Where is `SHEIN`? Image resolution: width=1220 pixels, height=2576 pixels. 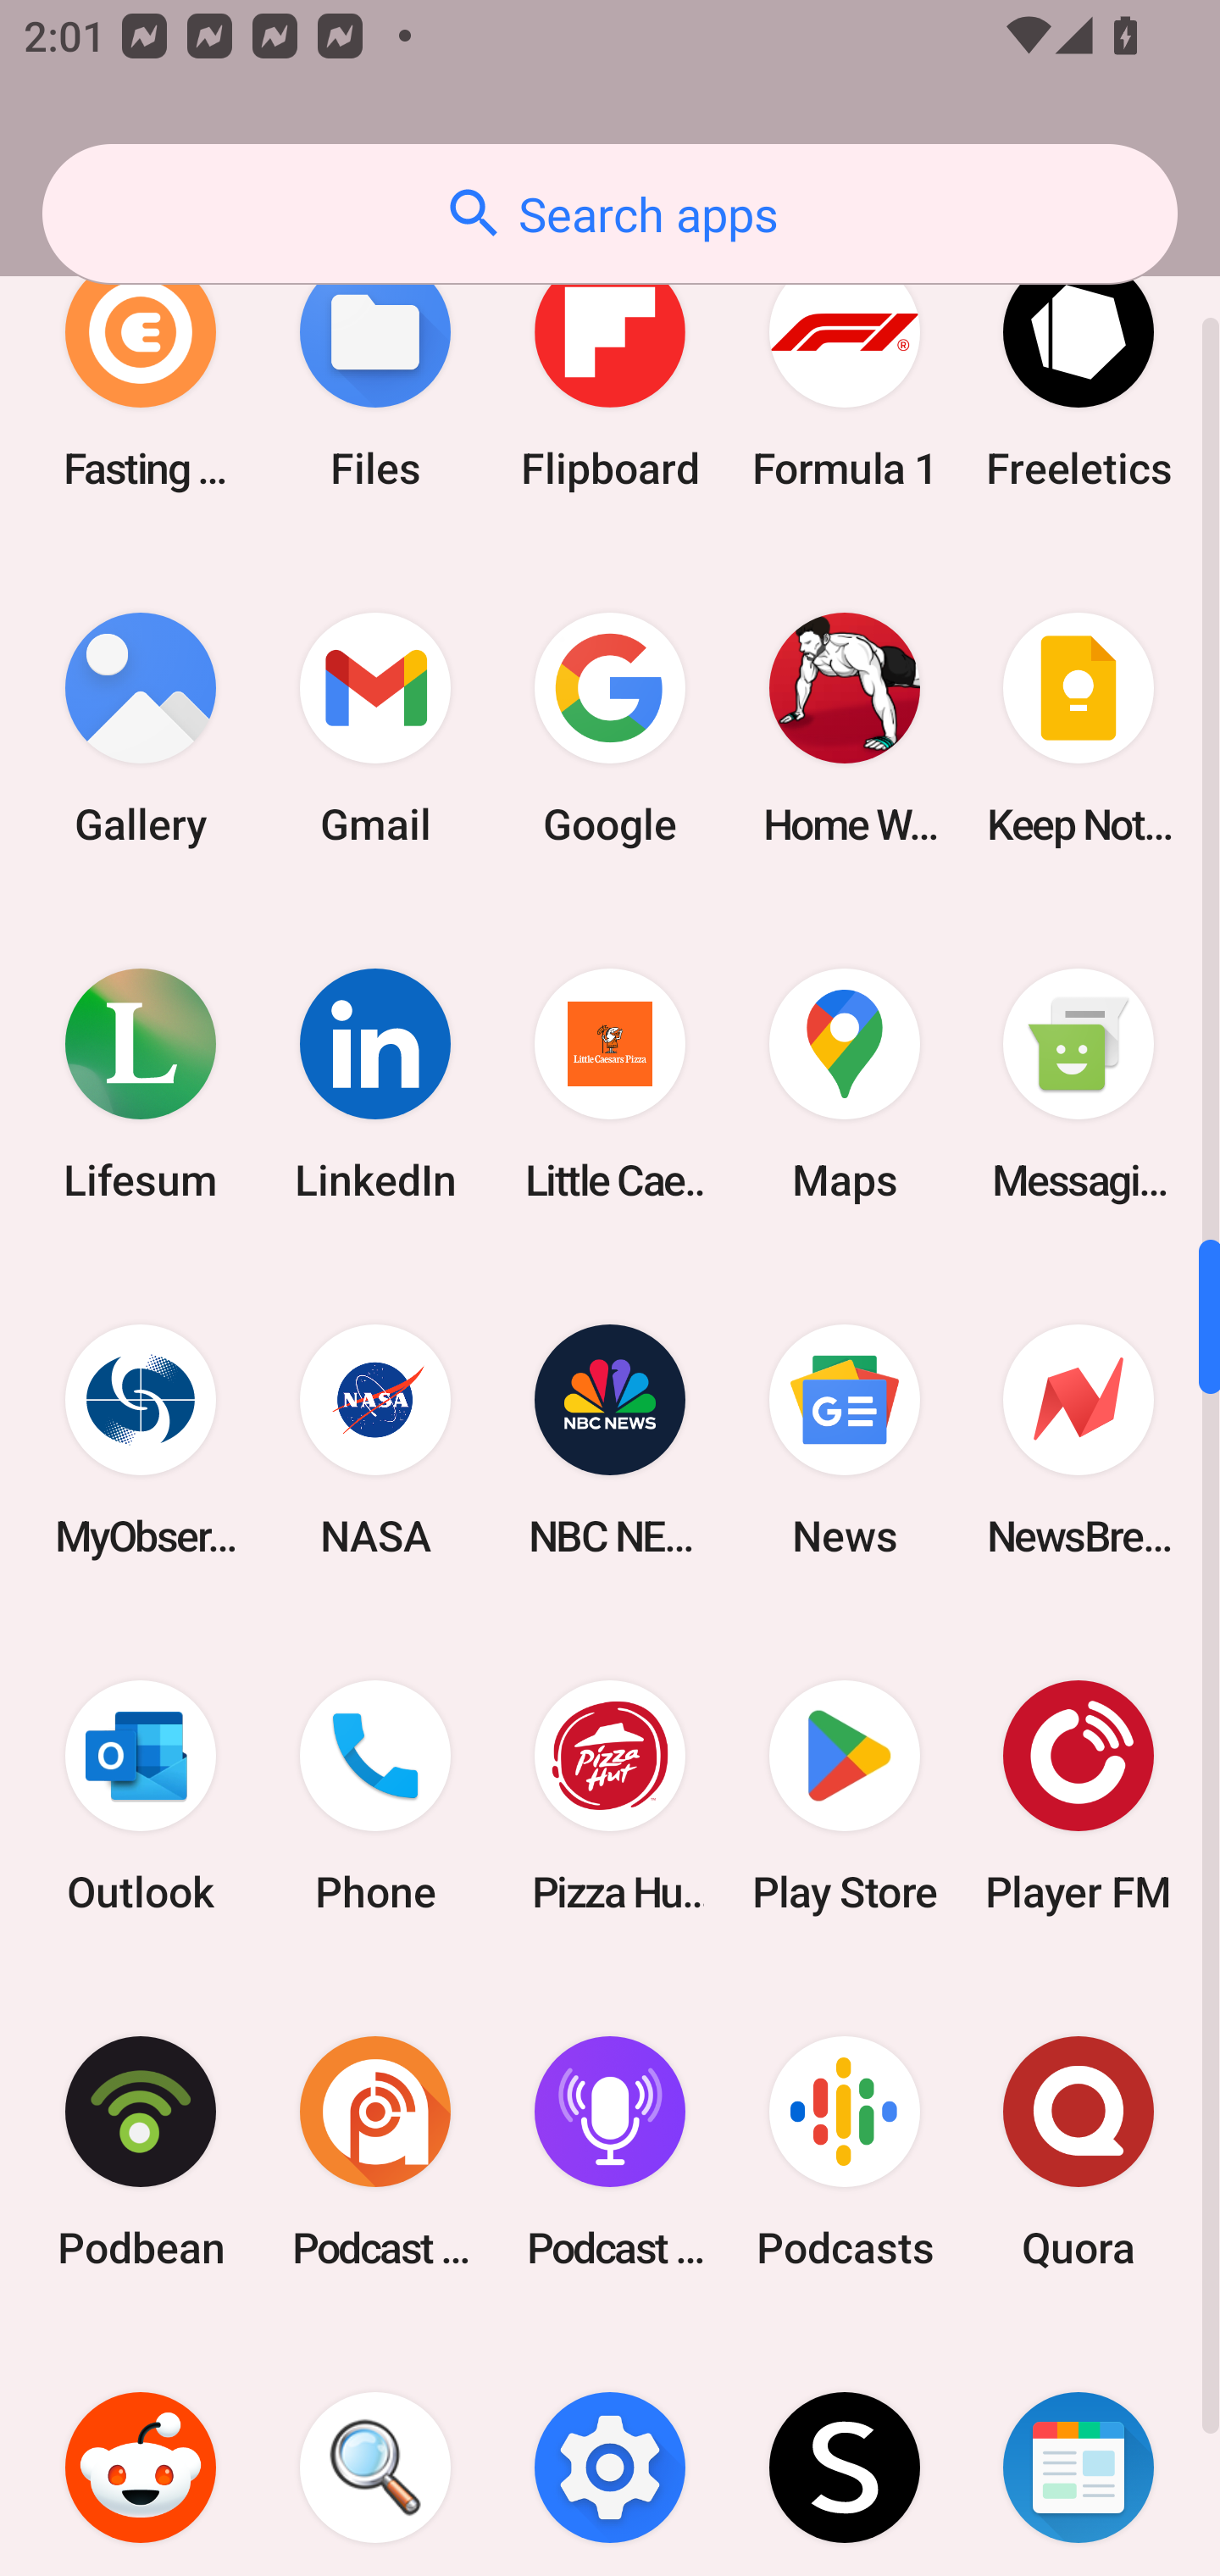 SHEIN is located at coordinates (844, 2454).